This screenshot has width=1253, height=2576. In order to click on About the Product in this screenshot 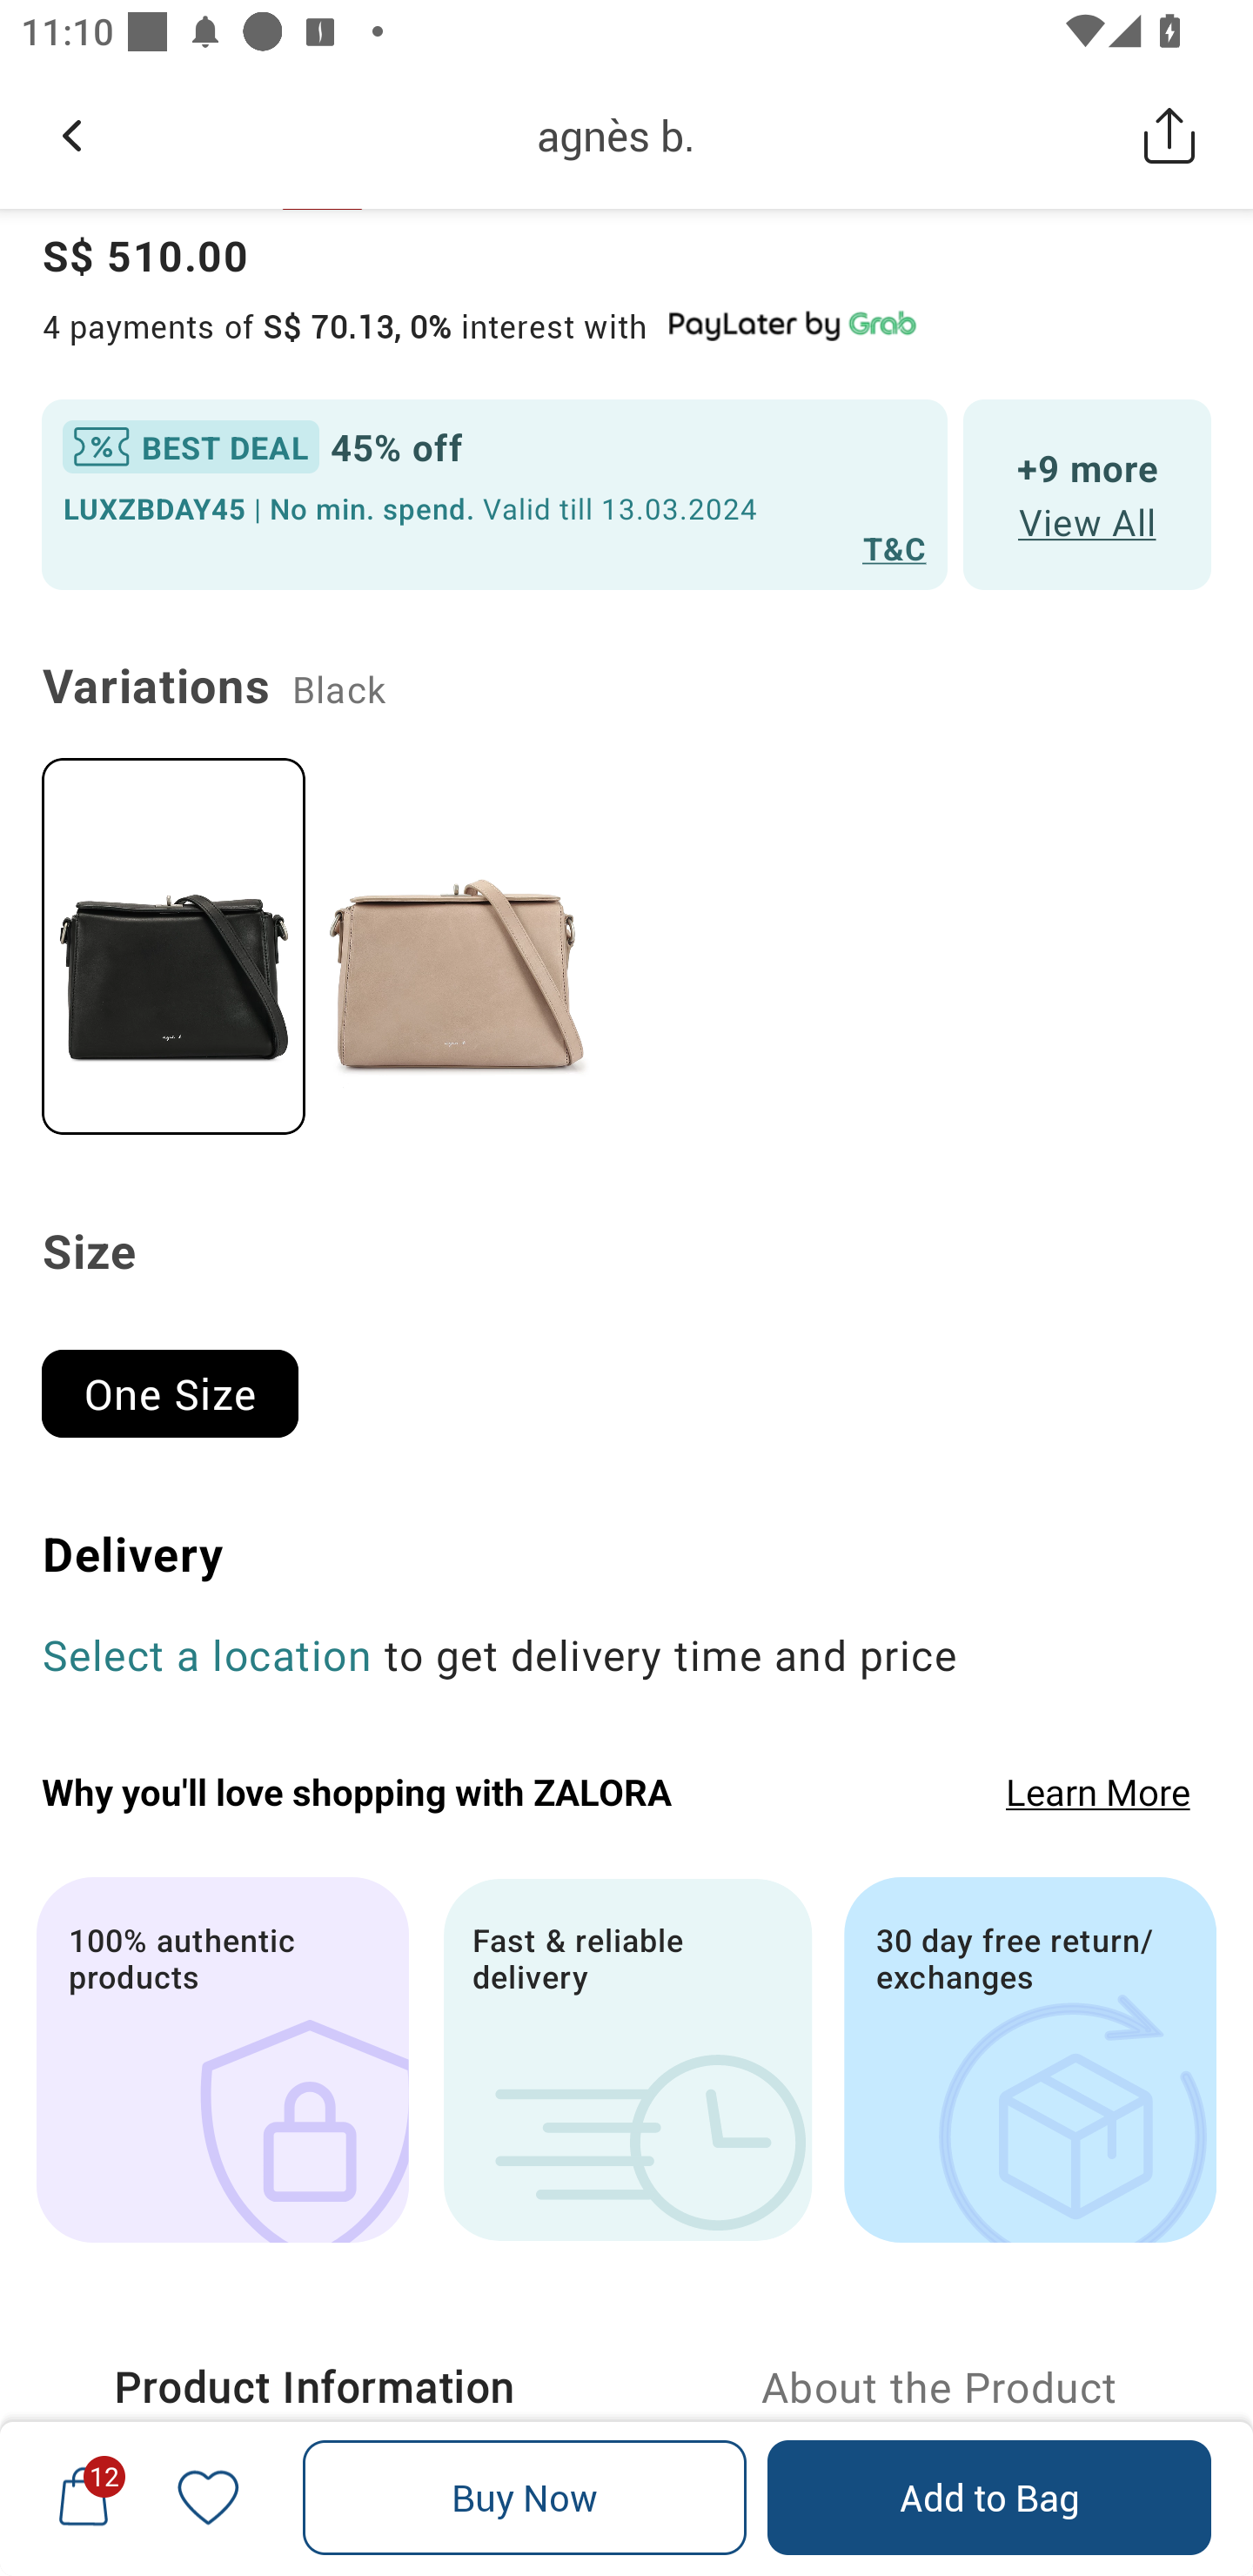, I will do `click(940, 2386)`.